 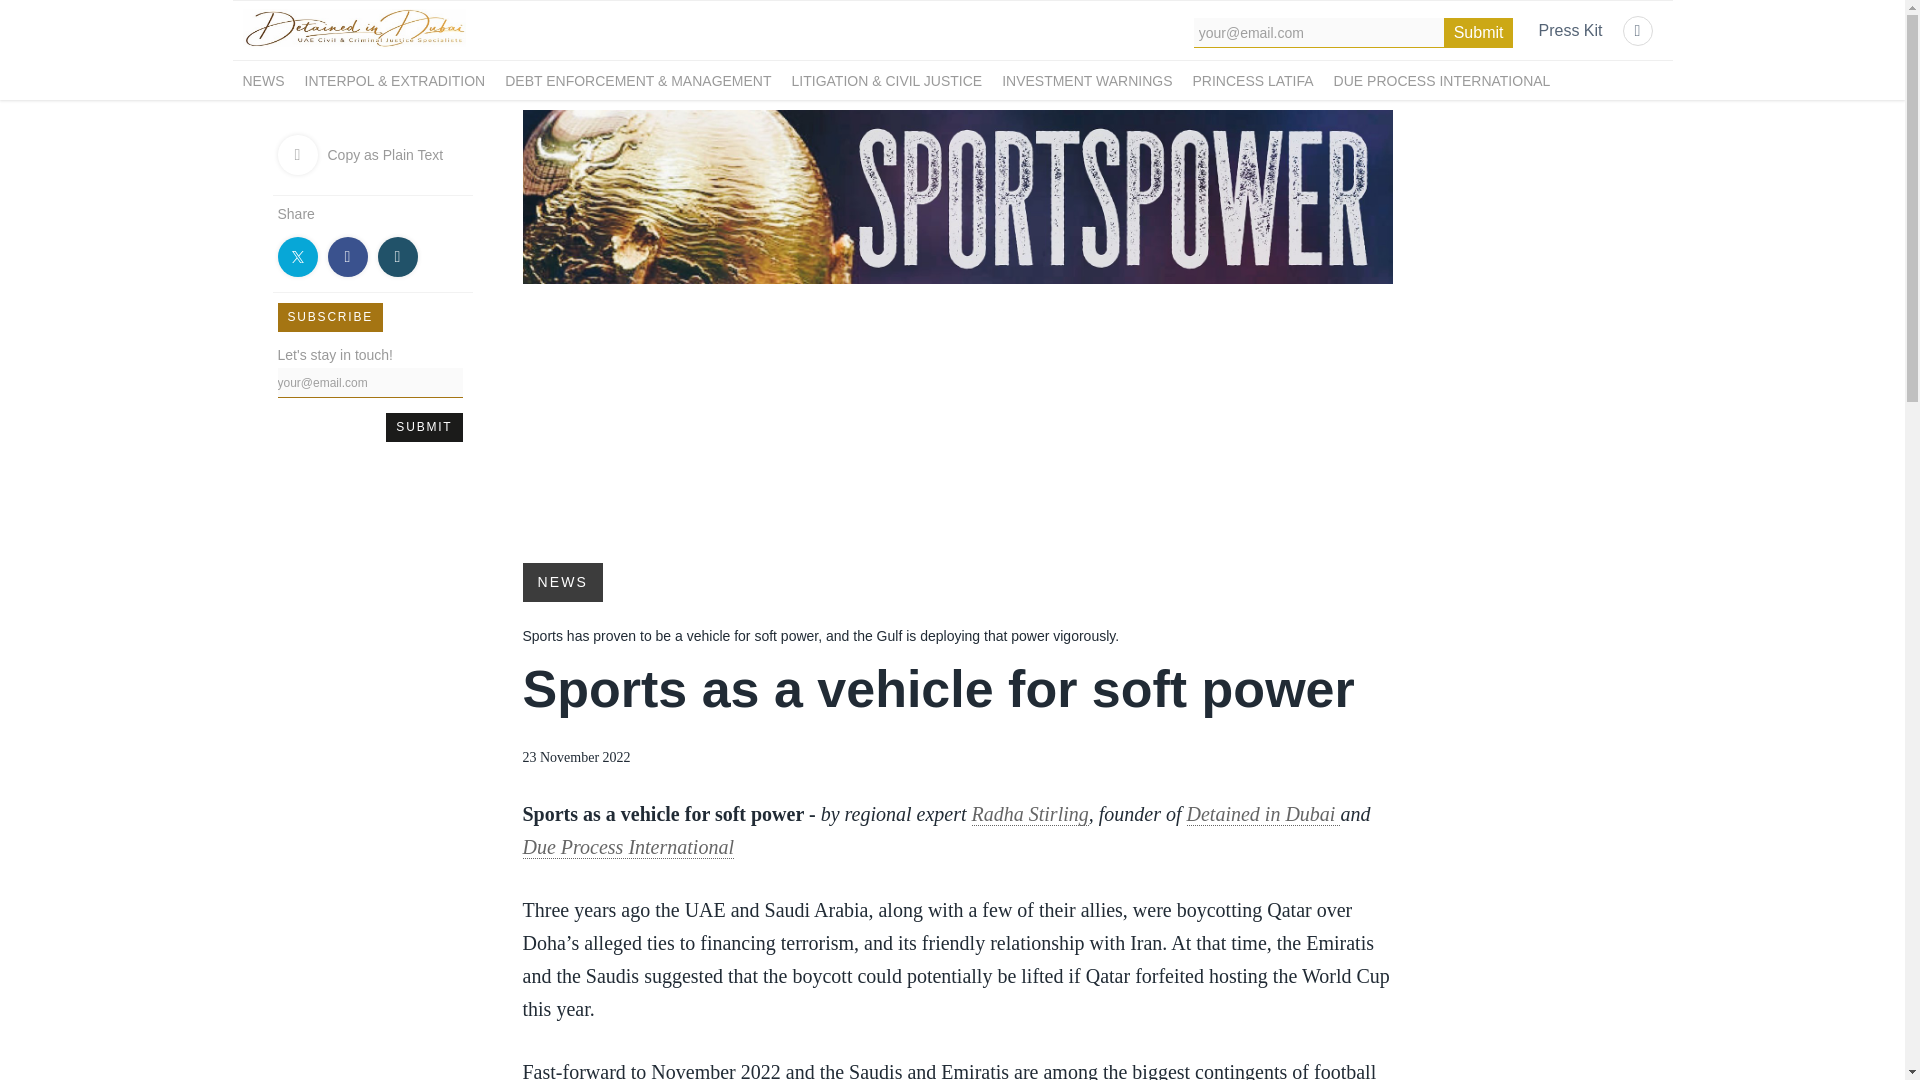 I want to click on Due Process International, so click(x=628, y=846).